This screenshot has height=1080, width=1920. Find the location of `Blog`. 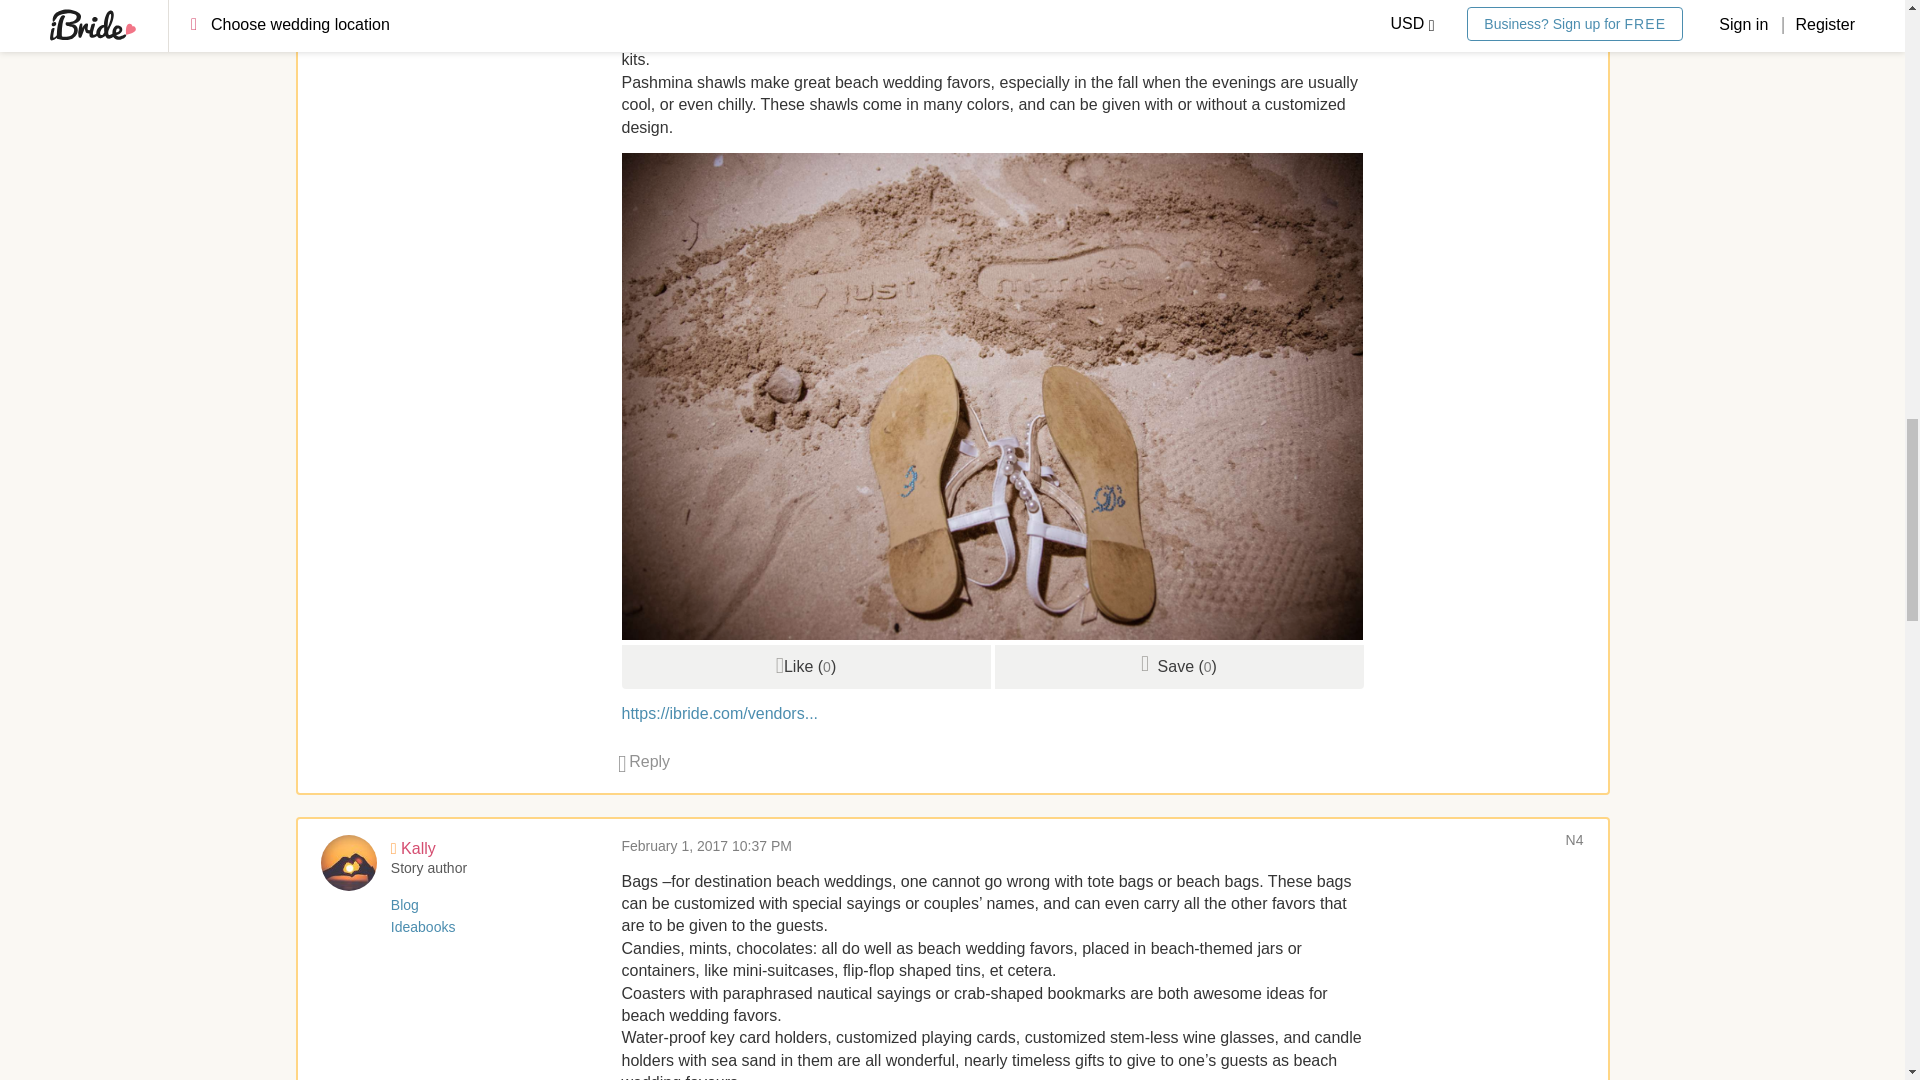

Blog is located at coordinates (404, 1).